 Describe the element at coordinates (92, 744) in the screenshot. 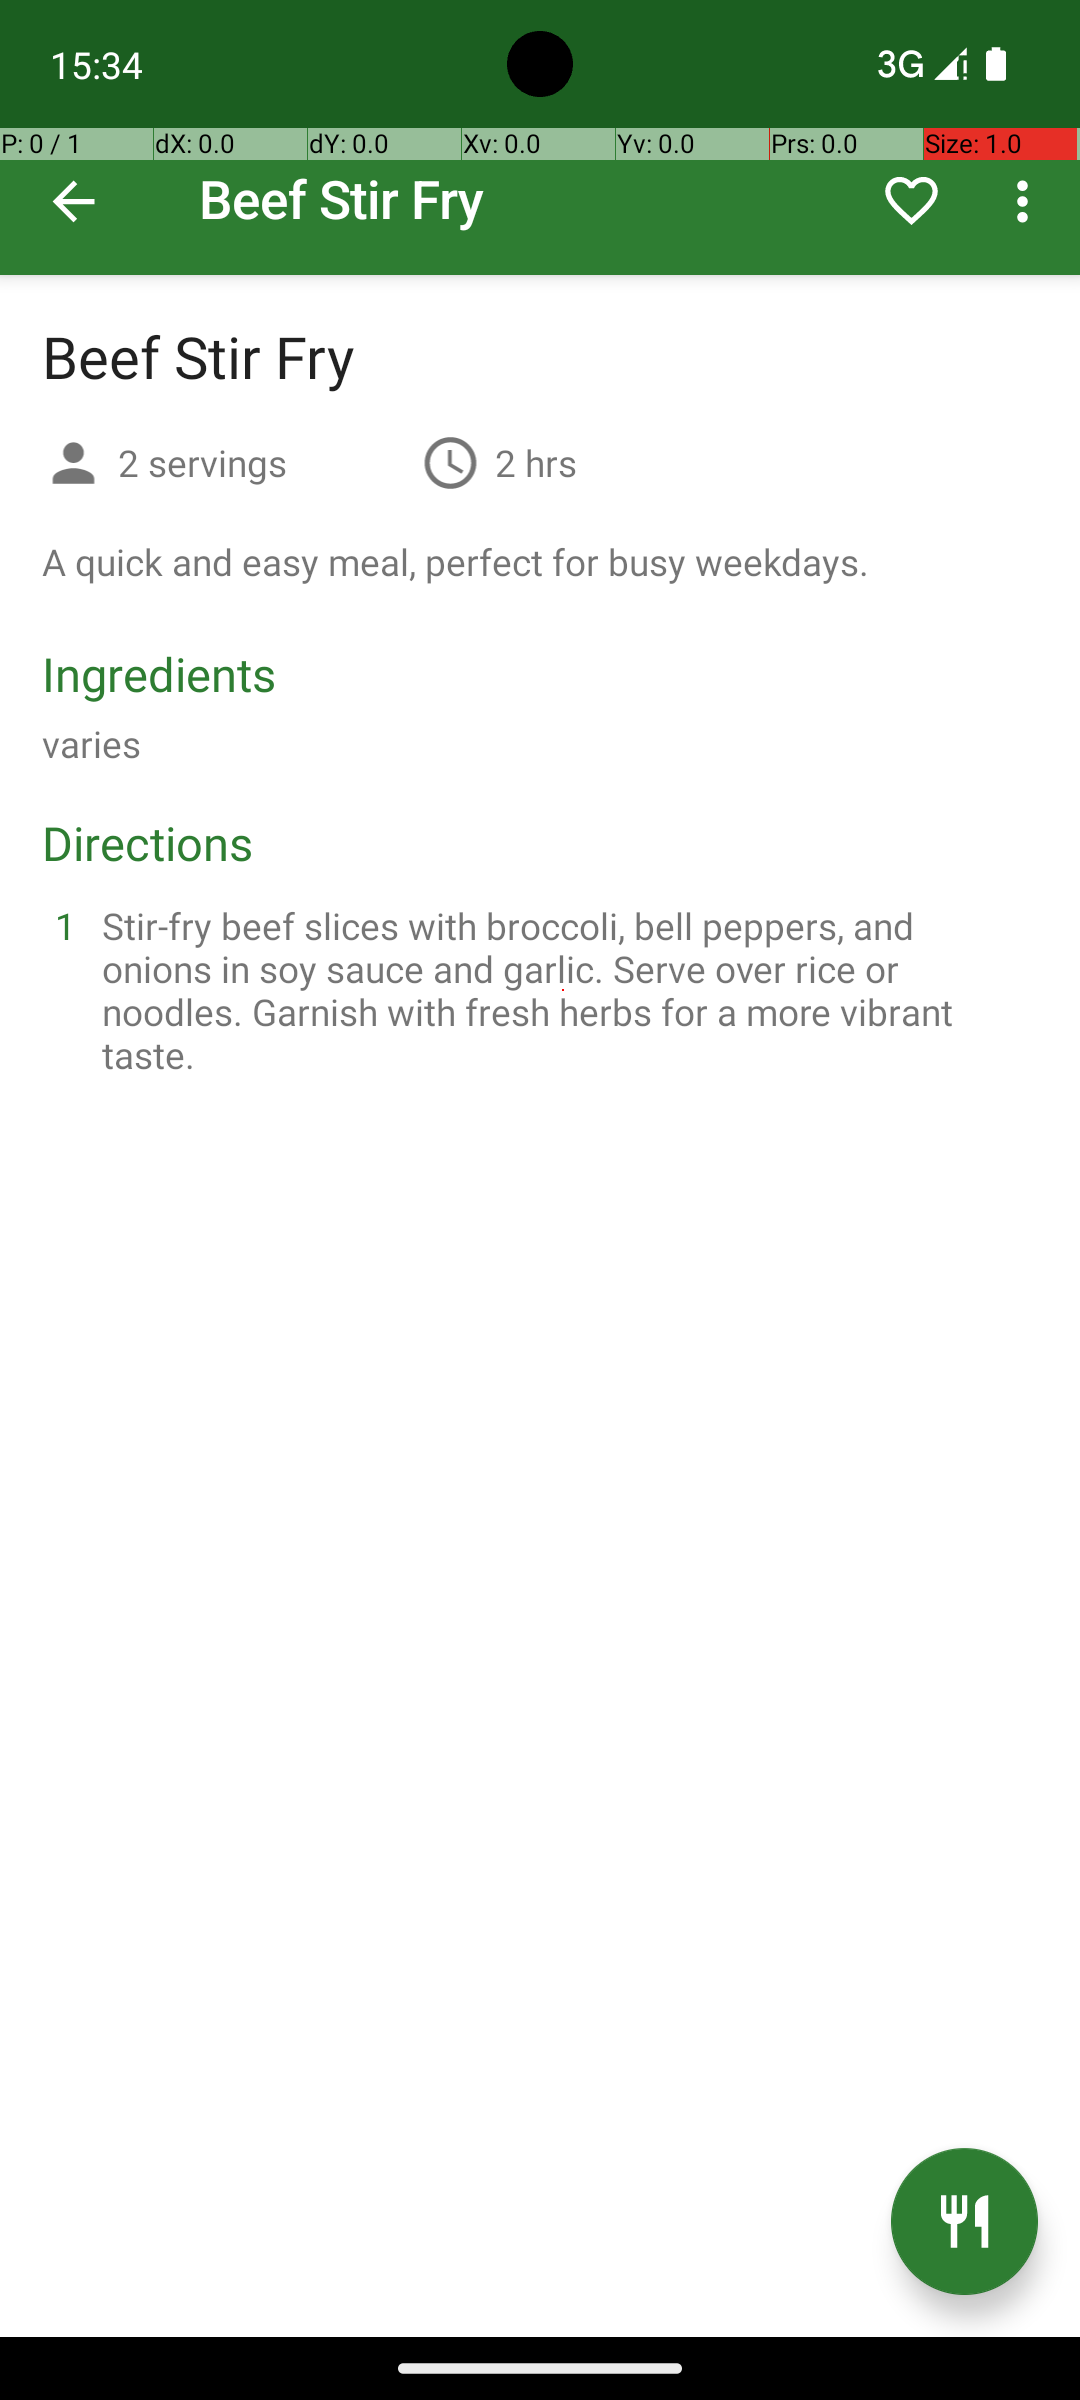

I see `varies` at that location.